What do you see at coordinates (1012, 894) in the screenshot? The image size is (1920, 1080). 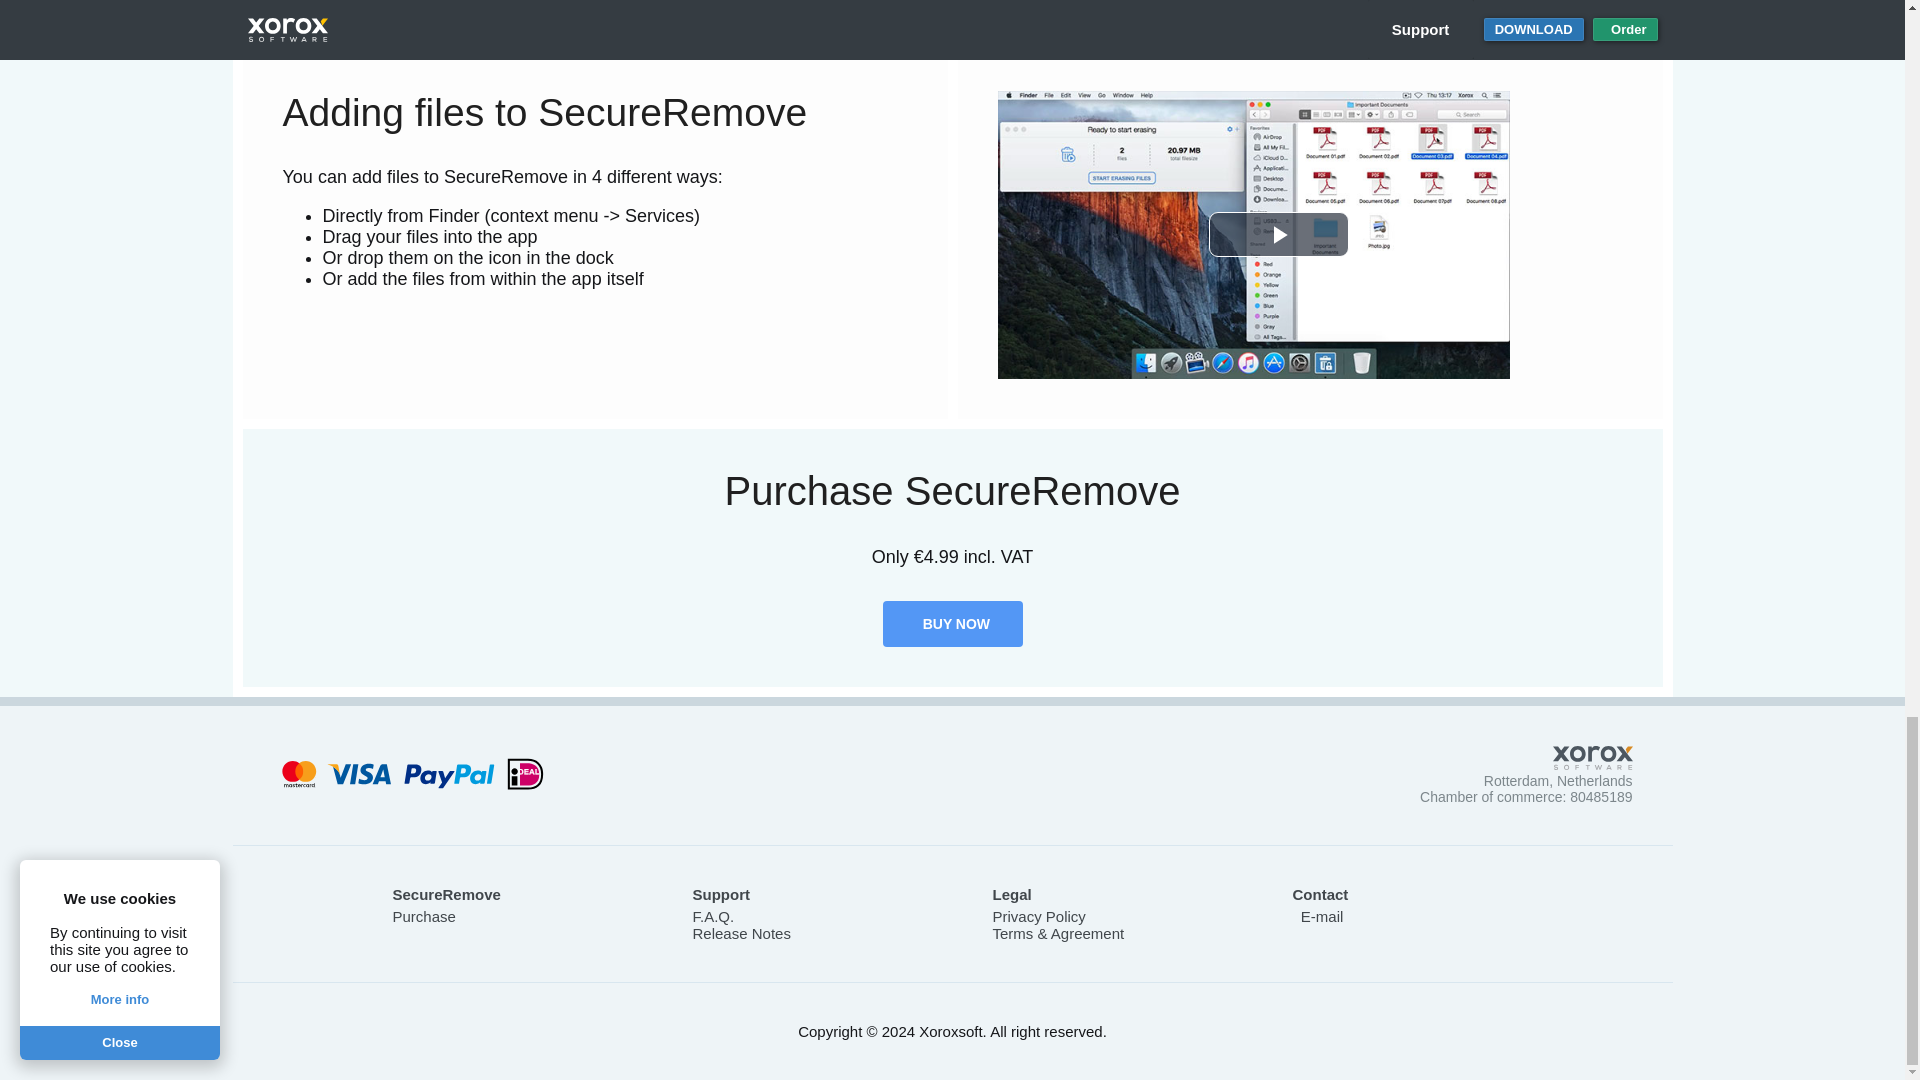 I see `Legal` at bounding box center [1012, 894].